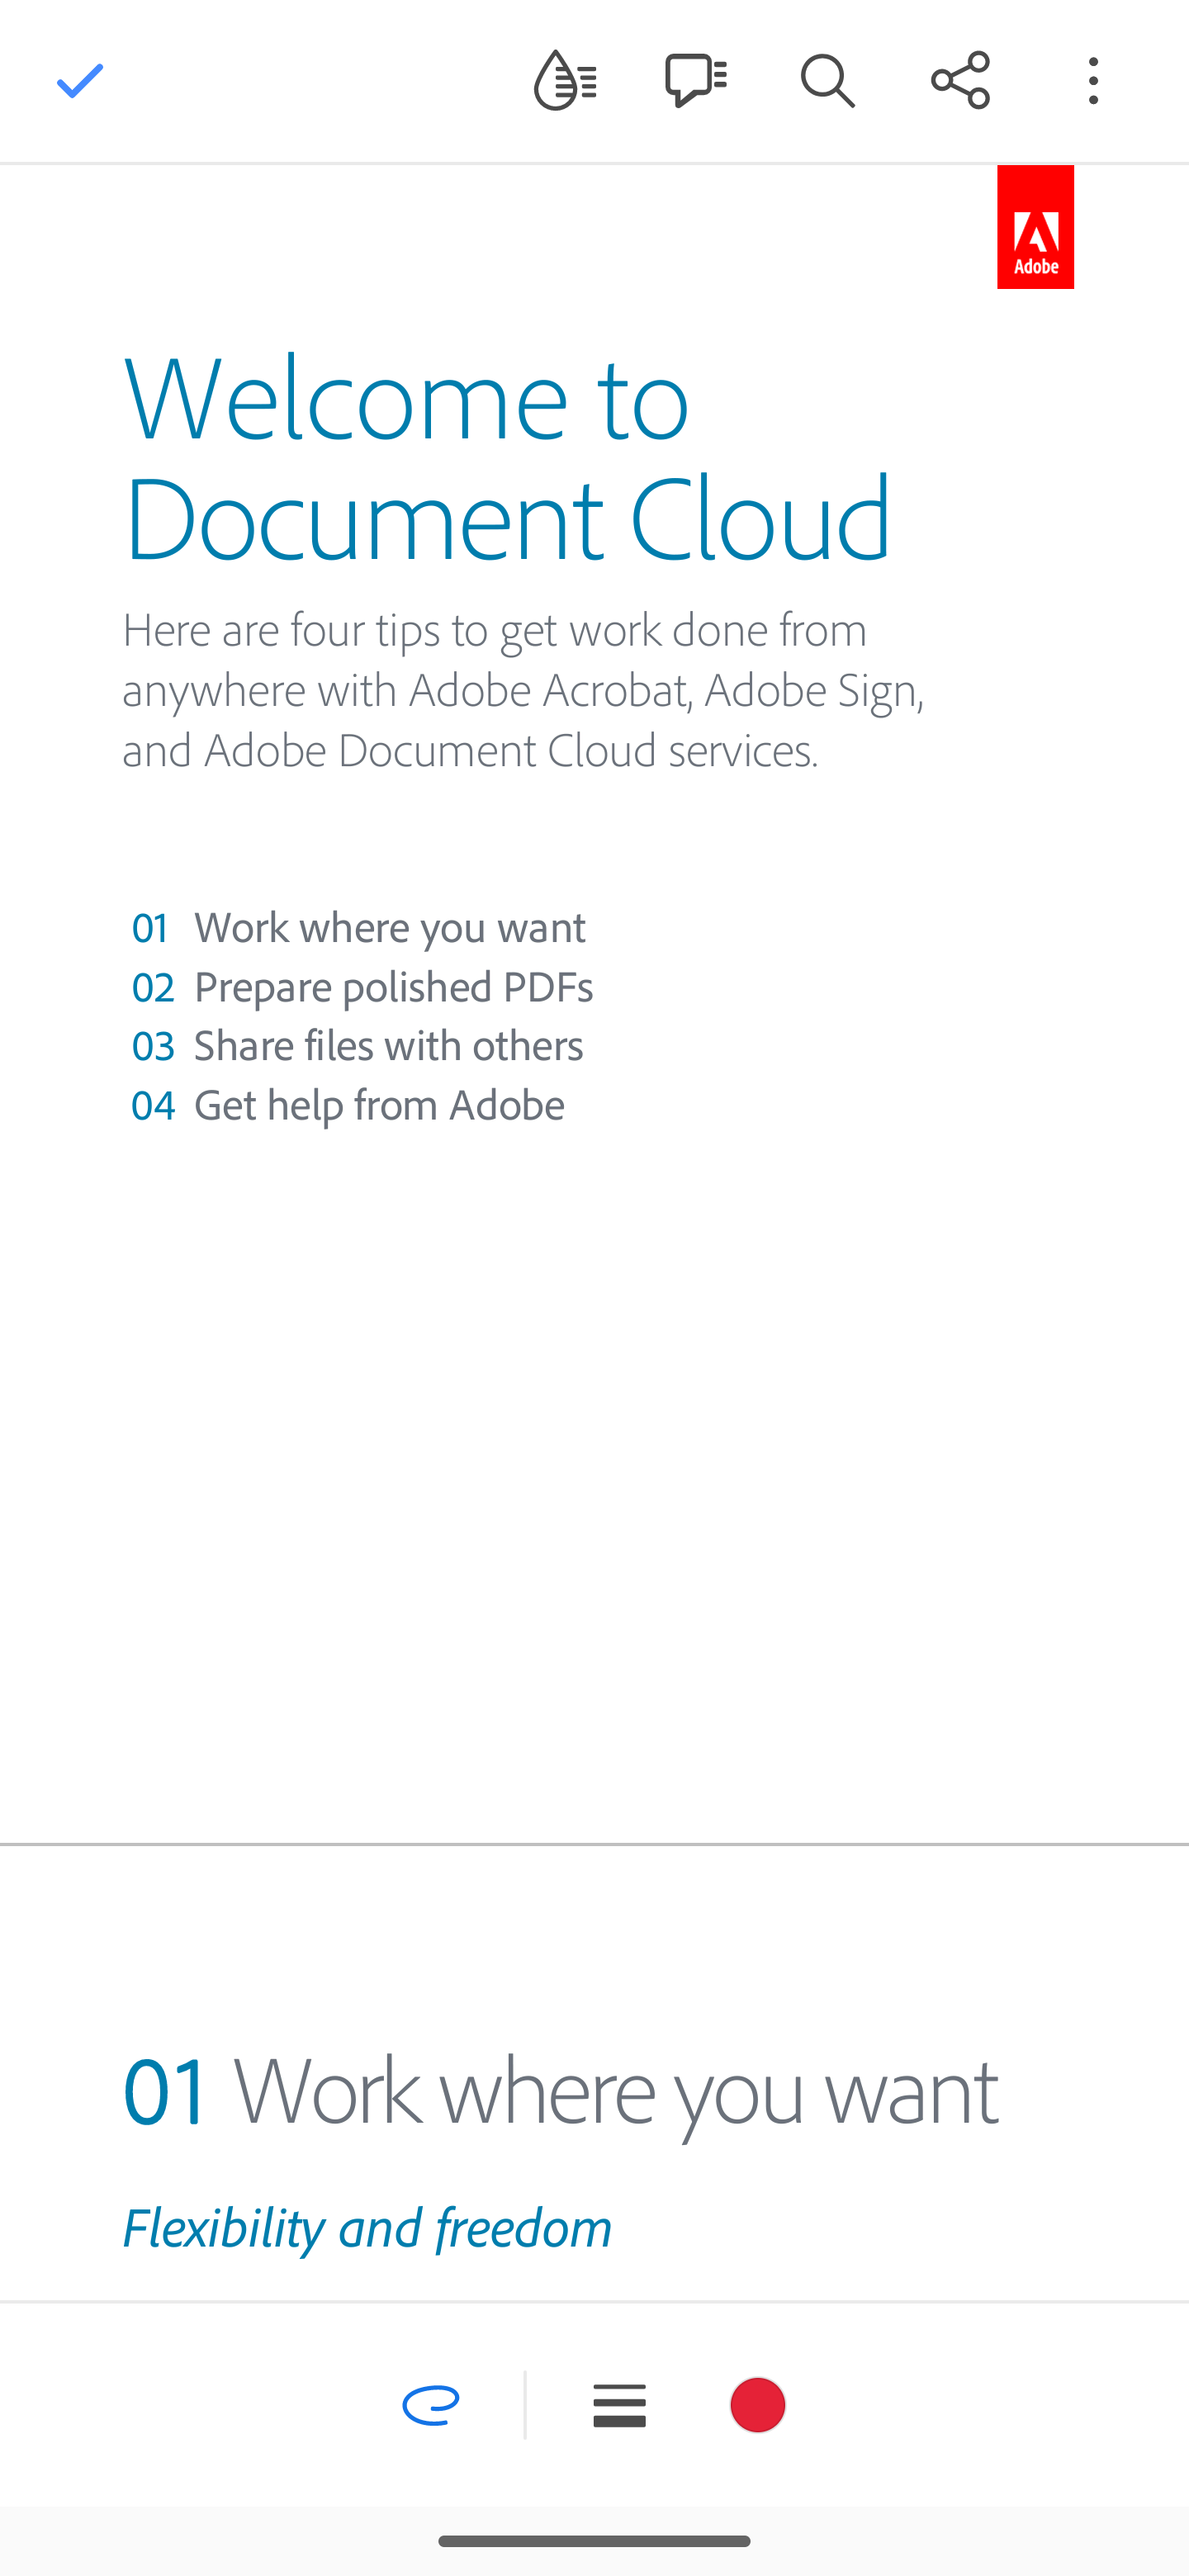 This screenshot has width=1189, height=2576. Describe the element at coordinates (960, 79) in the screenshot. I see `Share this document with others` at that location.